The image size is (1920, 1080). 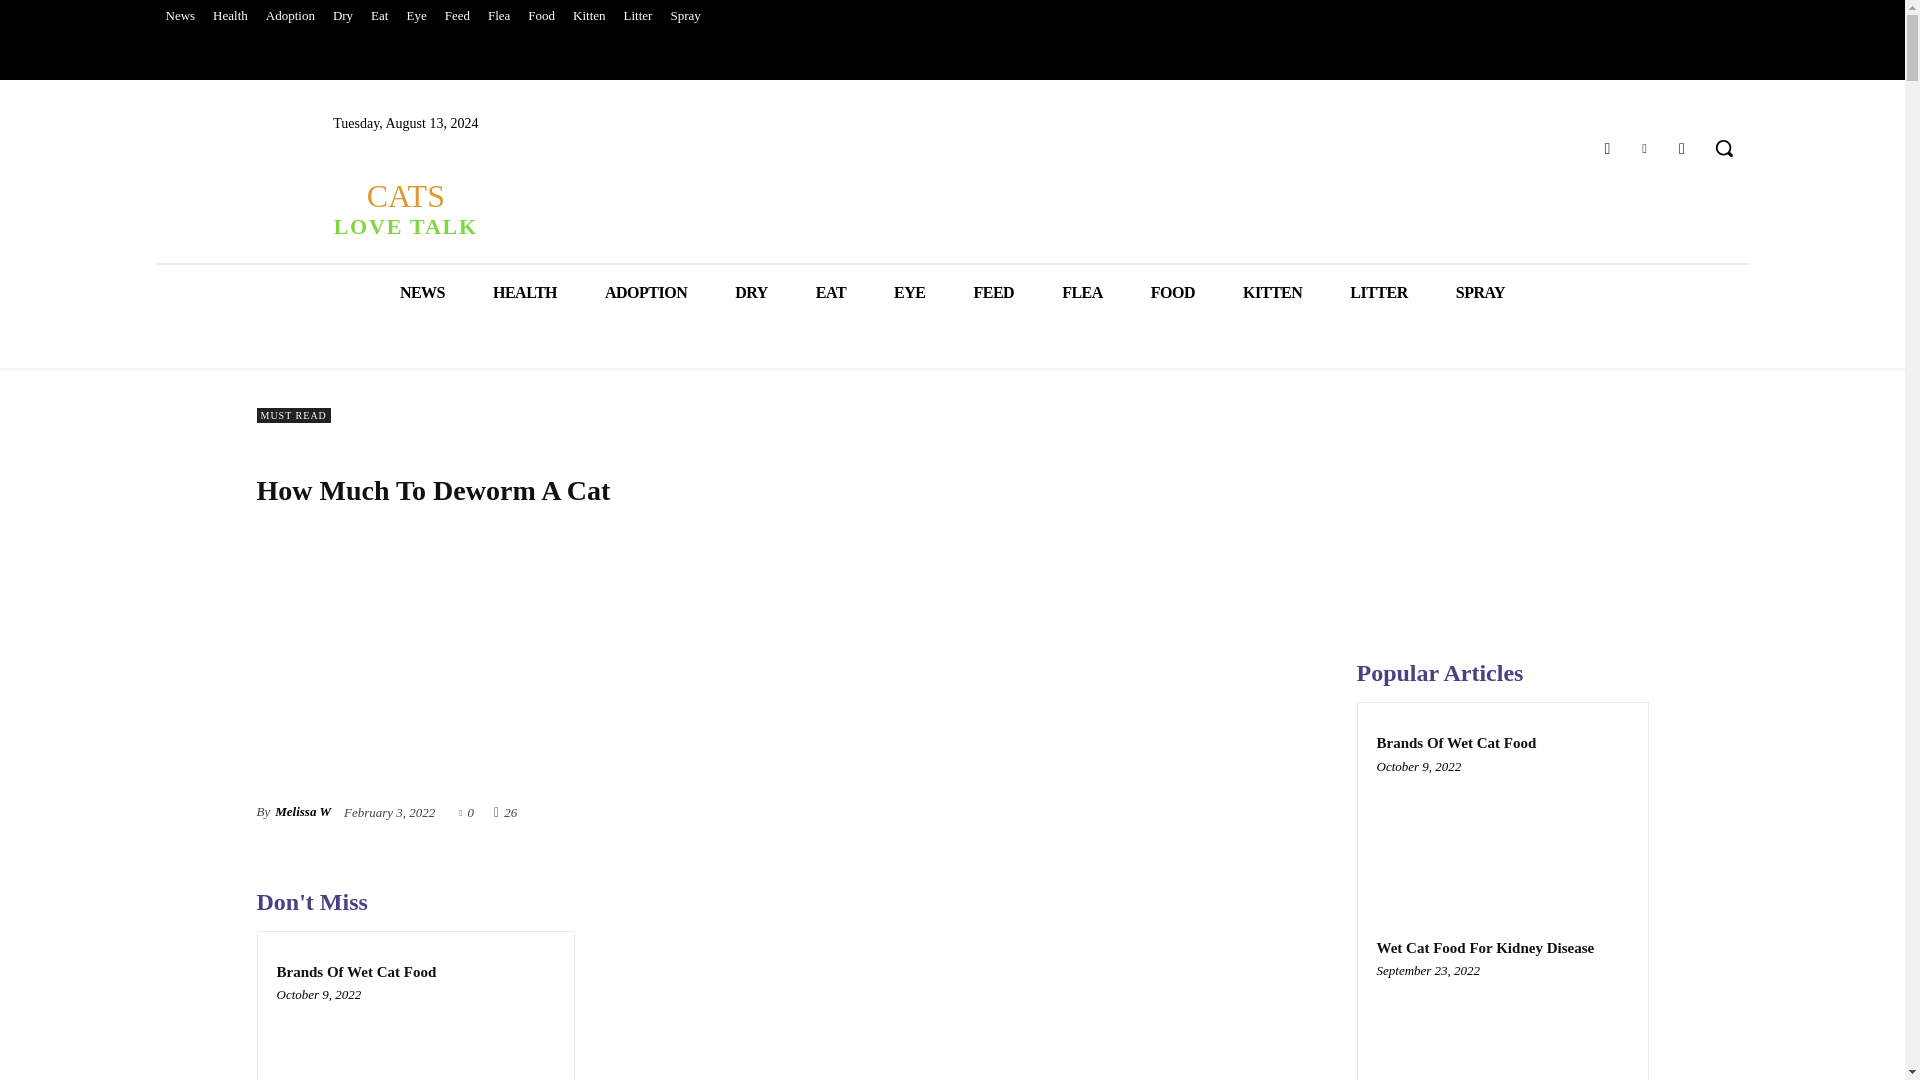 What do you see at coordinates (290, 16) in the screenshot?
I see `Adoption` at bounding box center [290, 16].